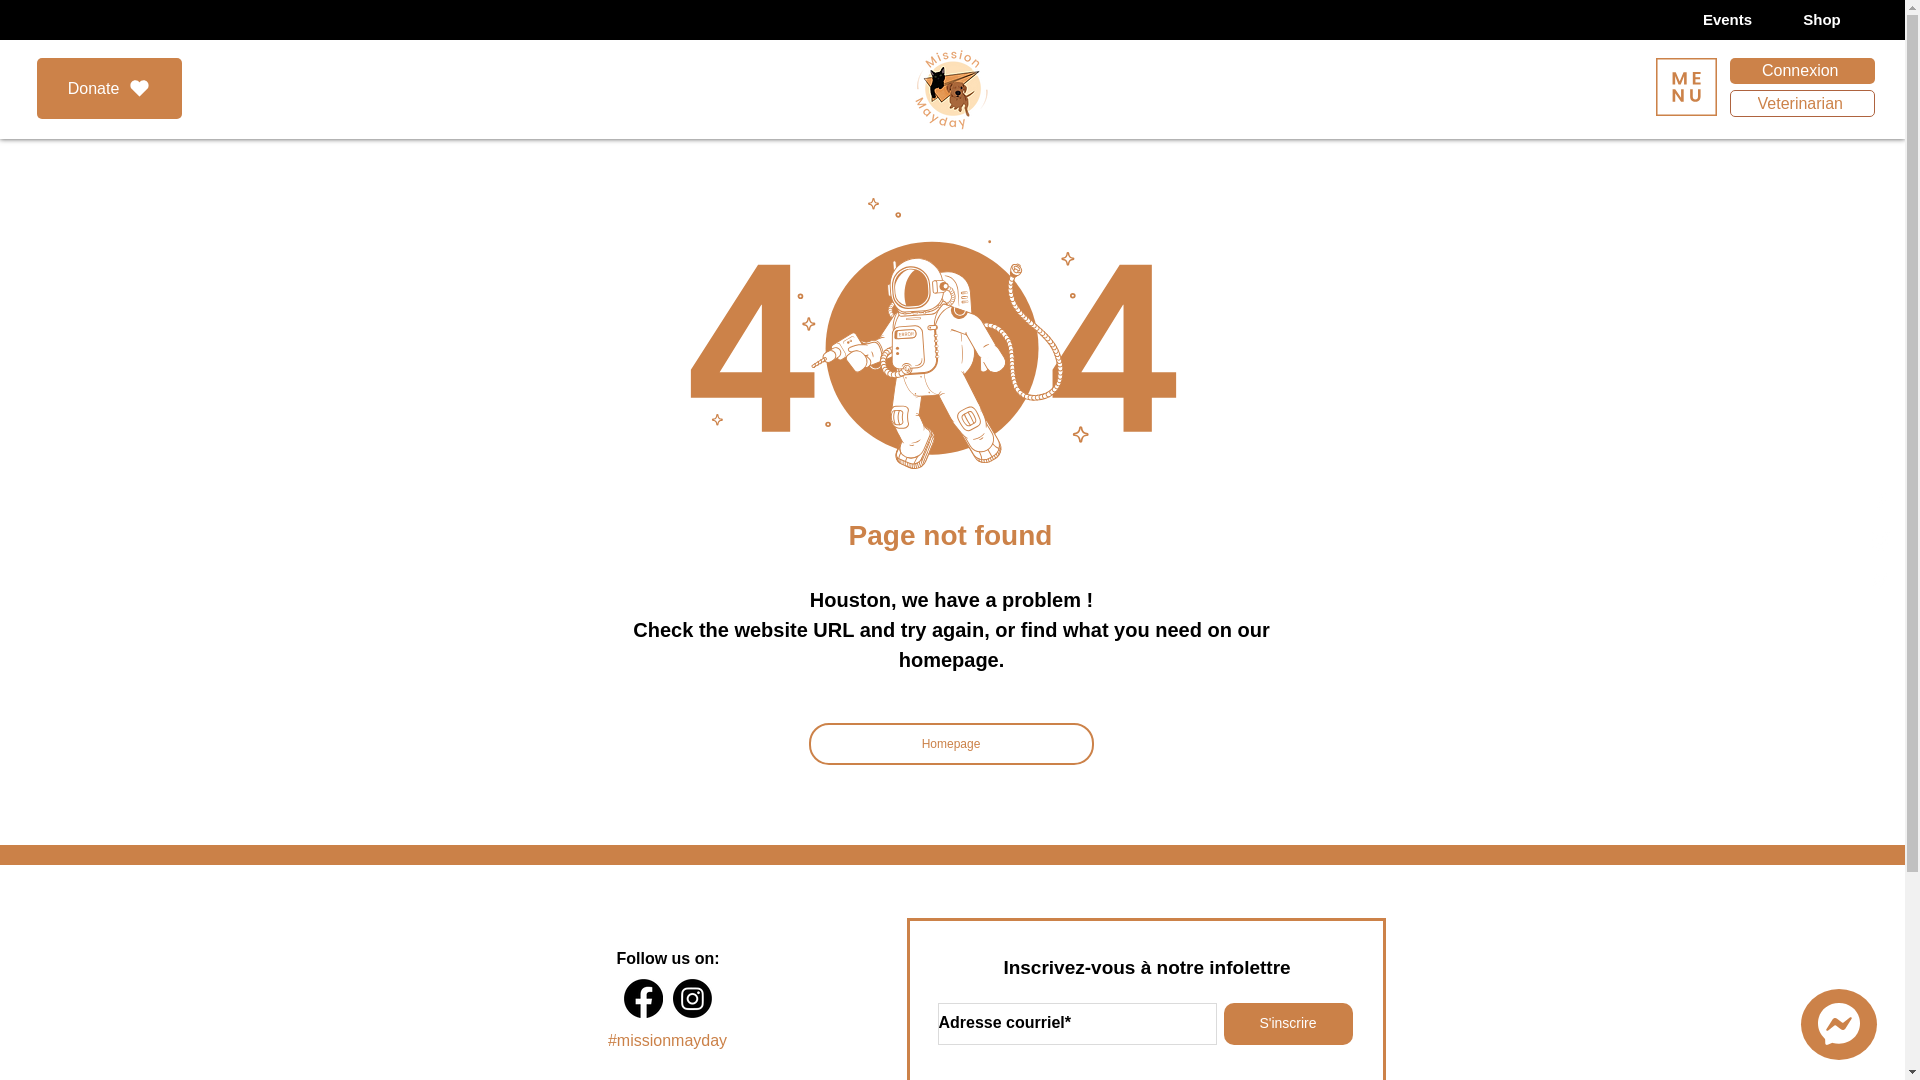 The image size is (1920, 1080). Describe the element at coordinates (1822, 20) in the screenshot. I see `Shop` at that location.